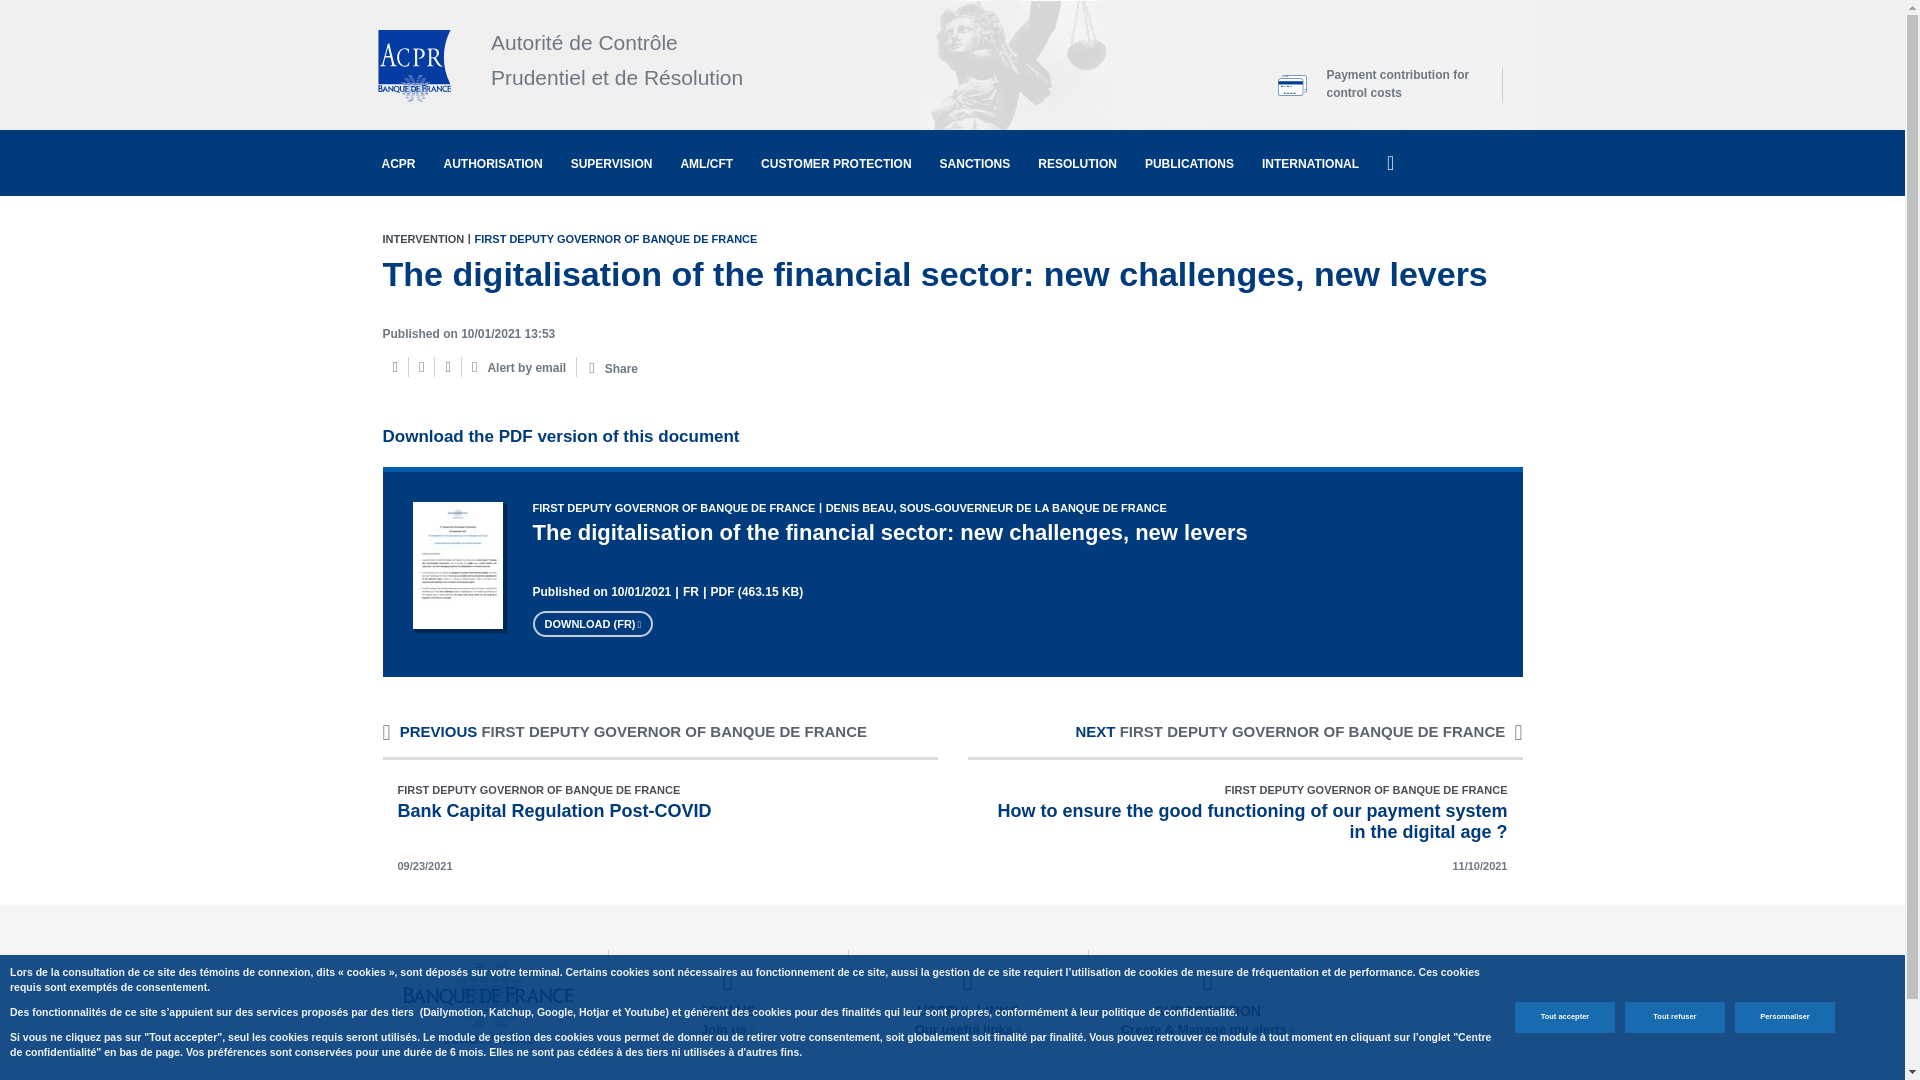 The width and height of the screenshot is (1920, 1080). I want to click on Personnaliser, so click(1785, 1017).